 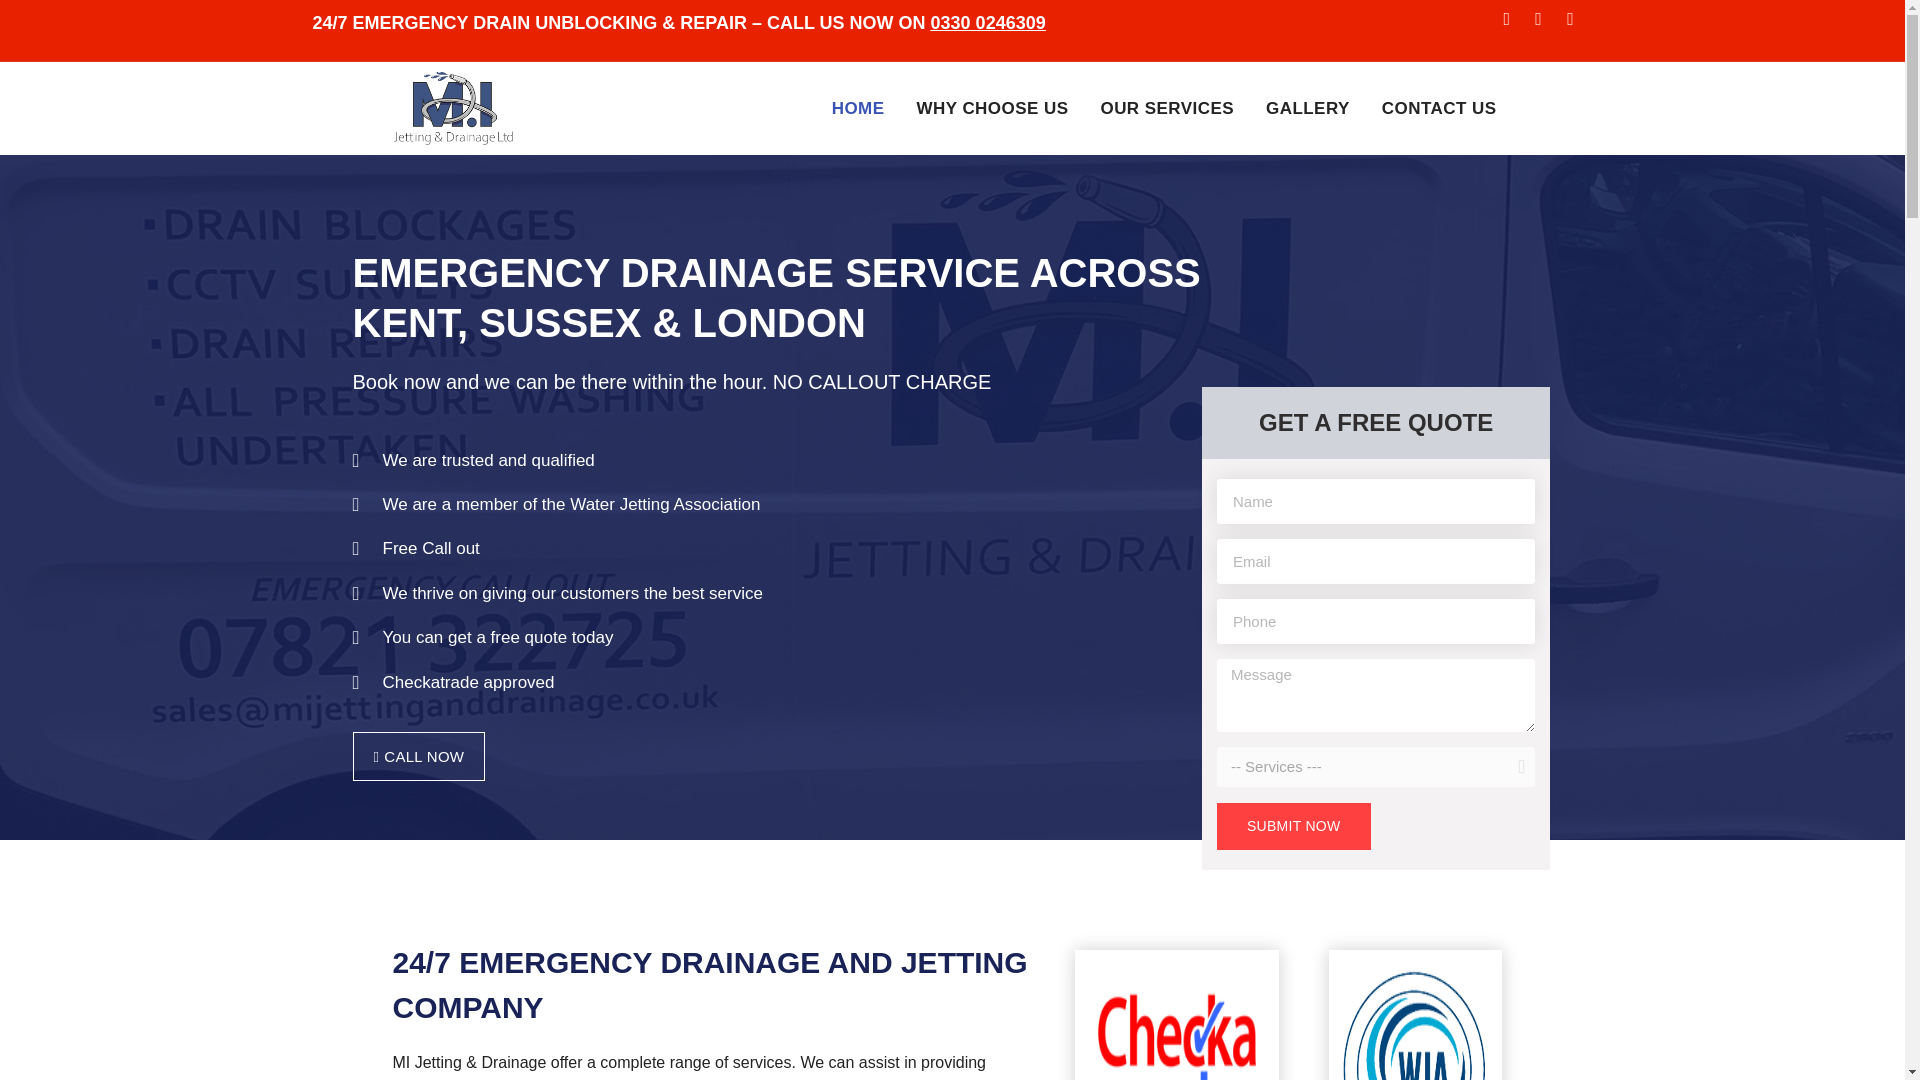 I want to click on CONTACT US, so click(x=1438, y=109).